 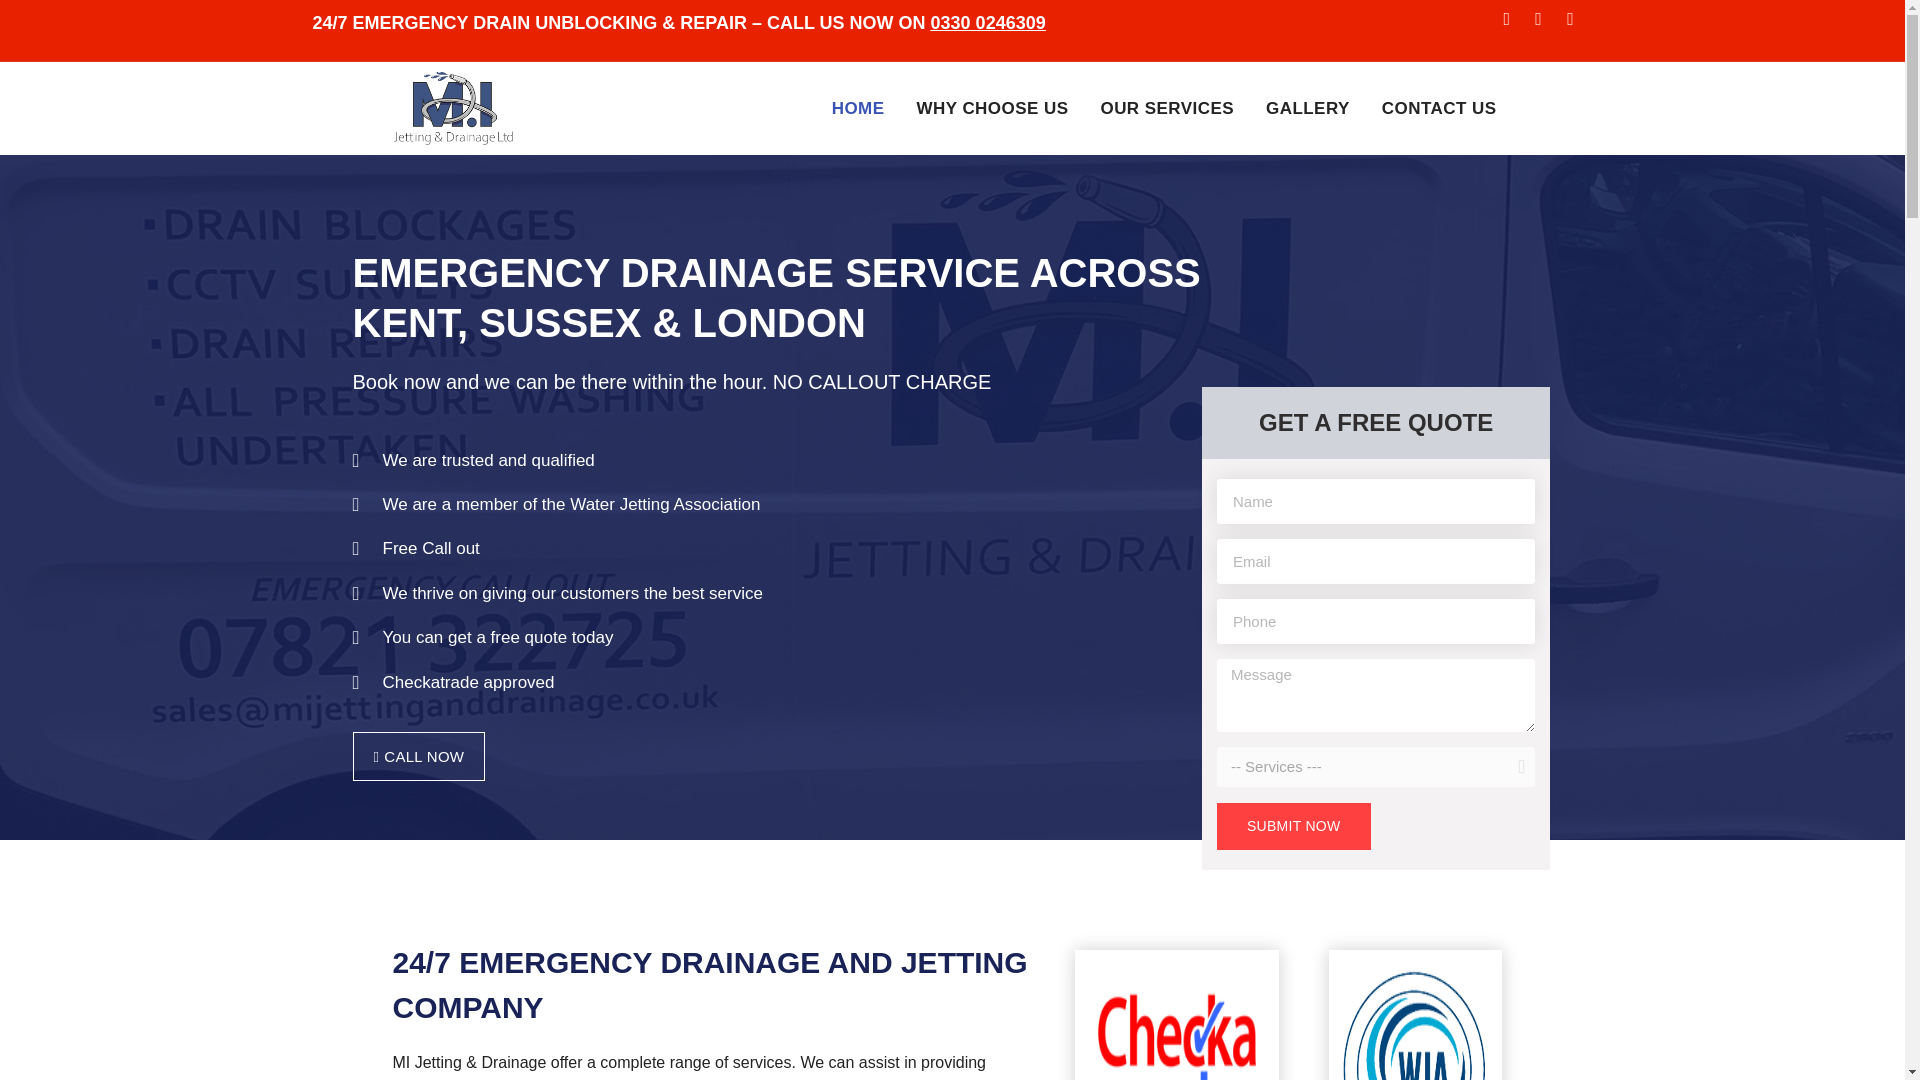 I want to click on CONTACT US, so click(x=1438, y=109).